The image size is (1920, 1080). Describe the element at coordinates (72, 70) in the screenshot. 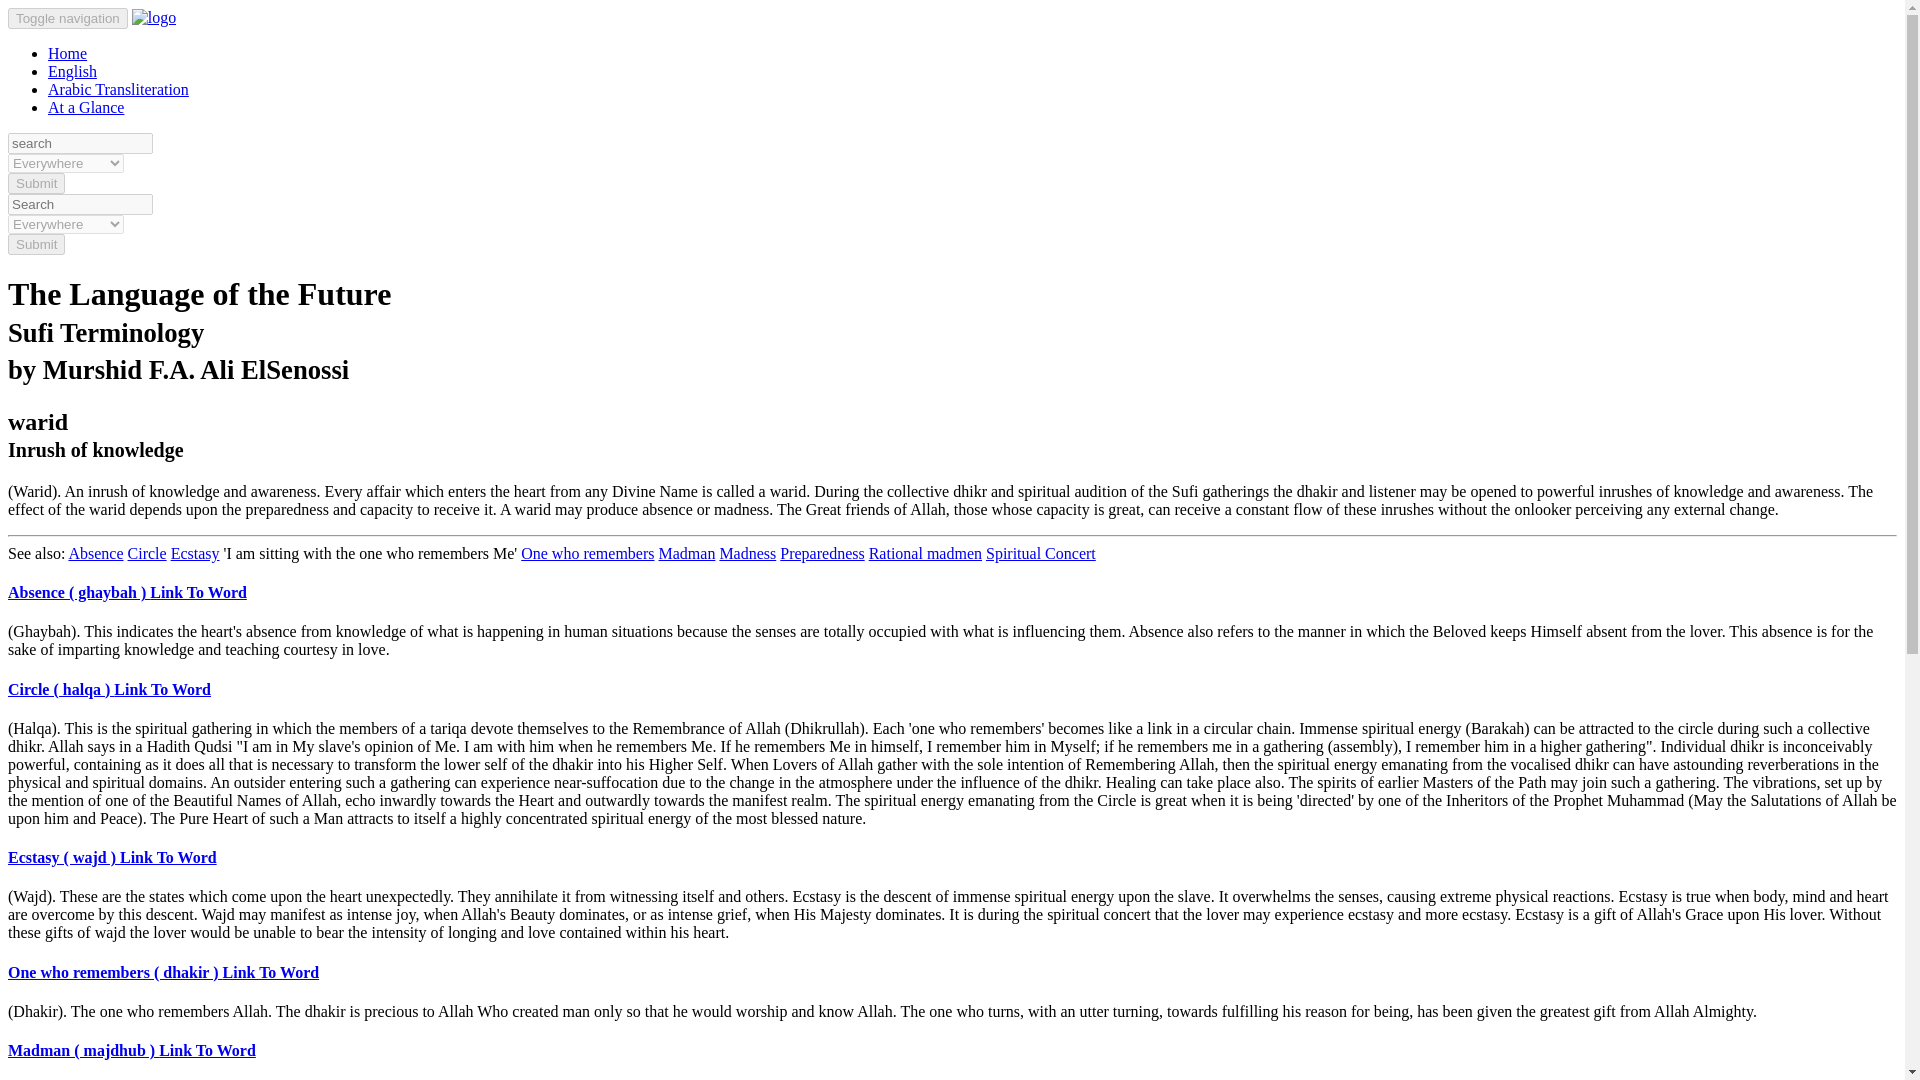

I see `English` at that location.